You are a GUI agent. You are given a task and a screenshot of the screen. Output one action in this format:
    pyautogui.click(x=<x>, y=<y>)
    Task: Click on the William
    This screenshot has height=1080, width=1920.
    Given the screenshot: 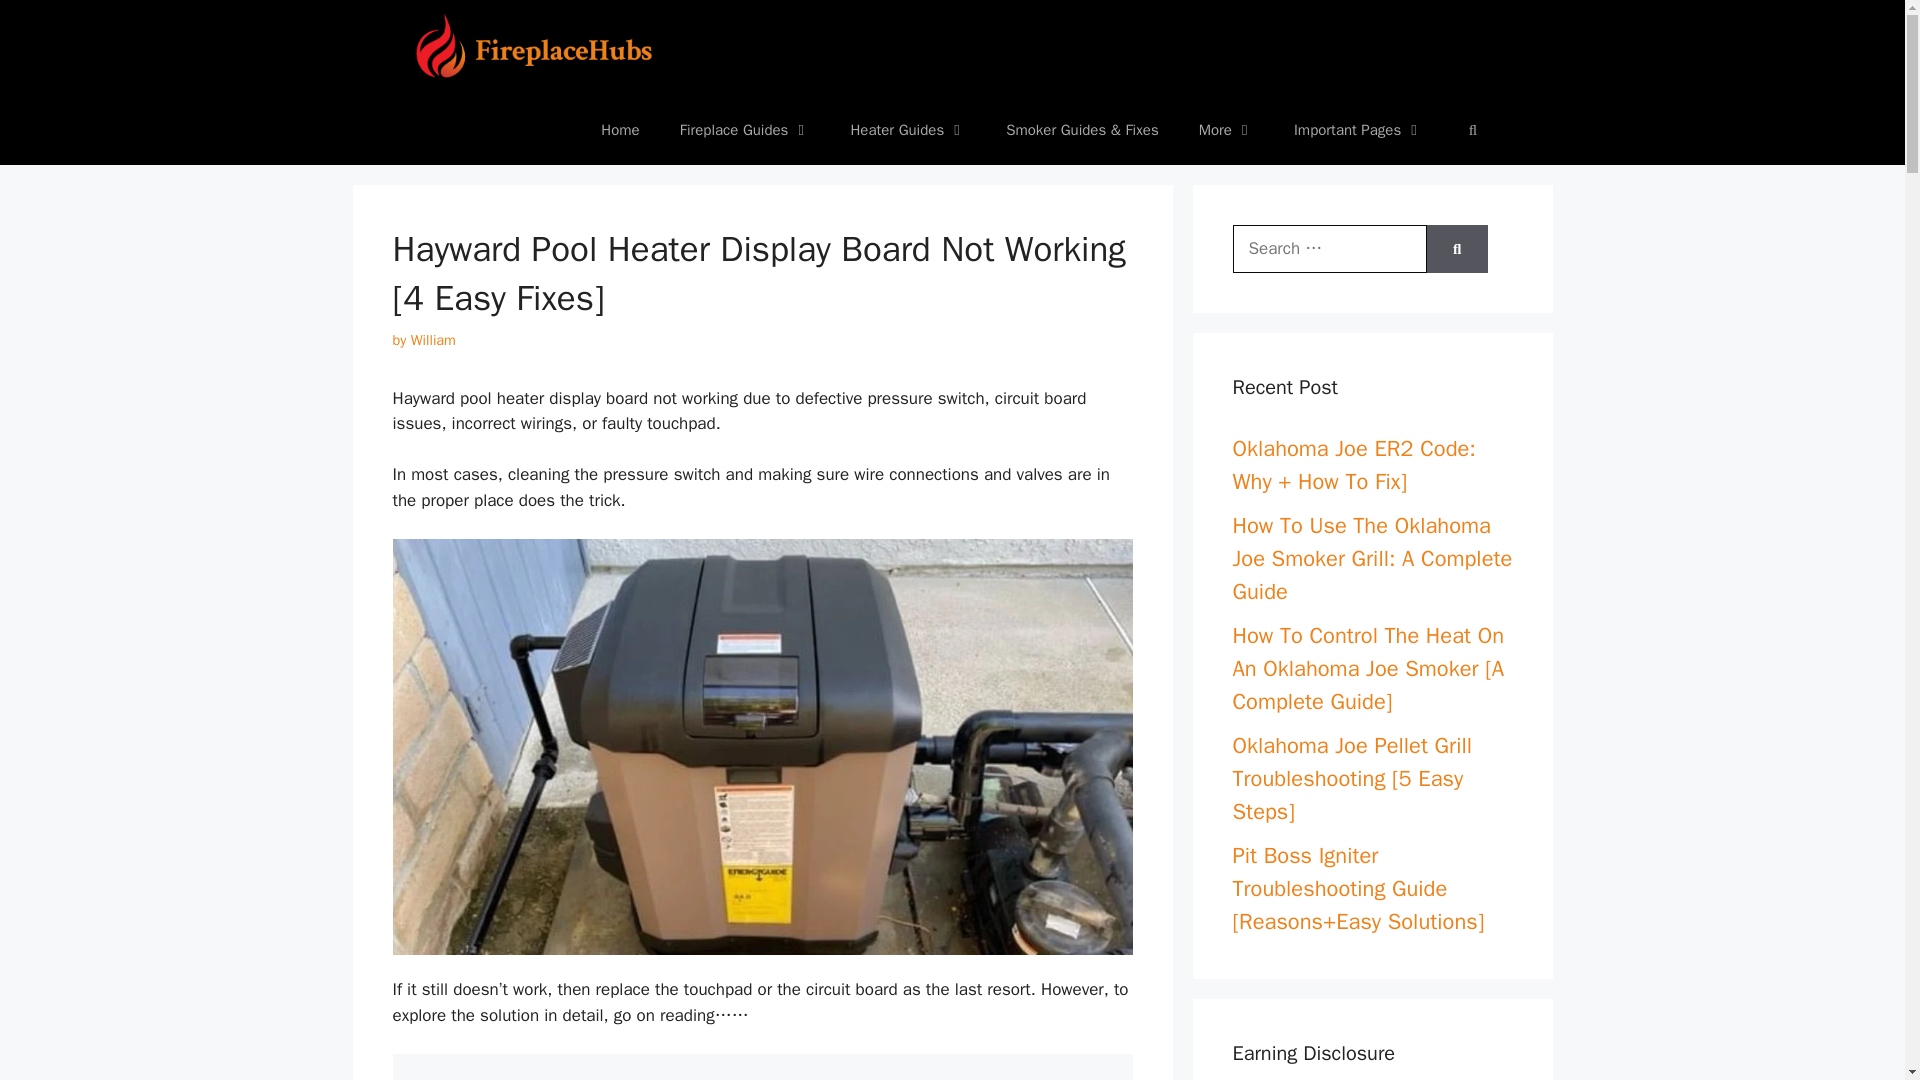 What is the action you would take?
    pyautogui.click(x=433, y=339)
    